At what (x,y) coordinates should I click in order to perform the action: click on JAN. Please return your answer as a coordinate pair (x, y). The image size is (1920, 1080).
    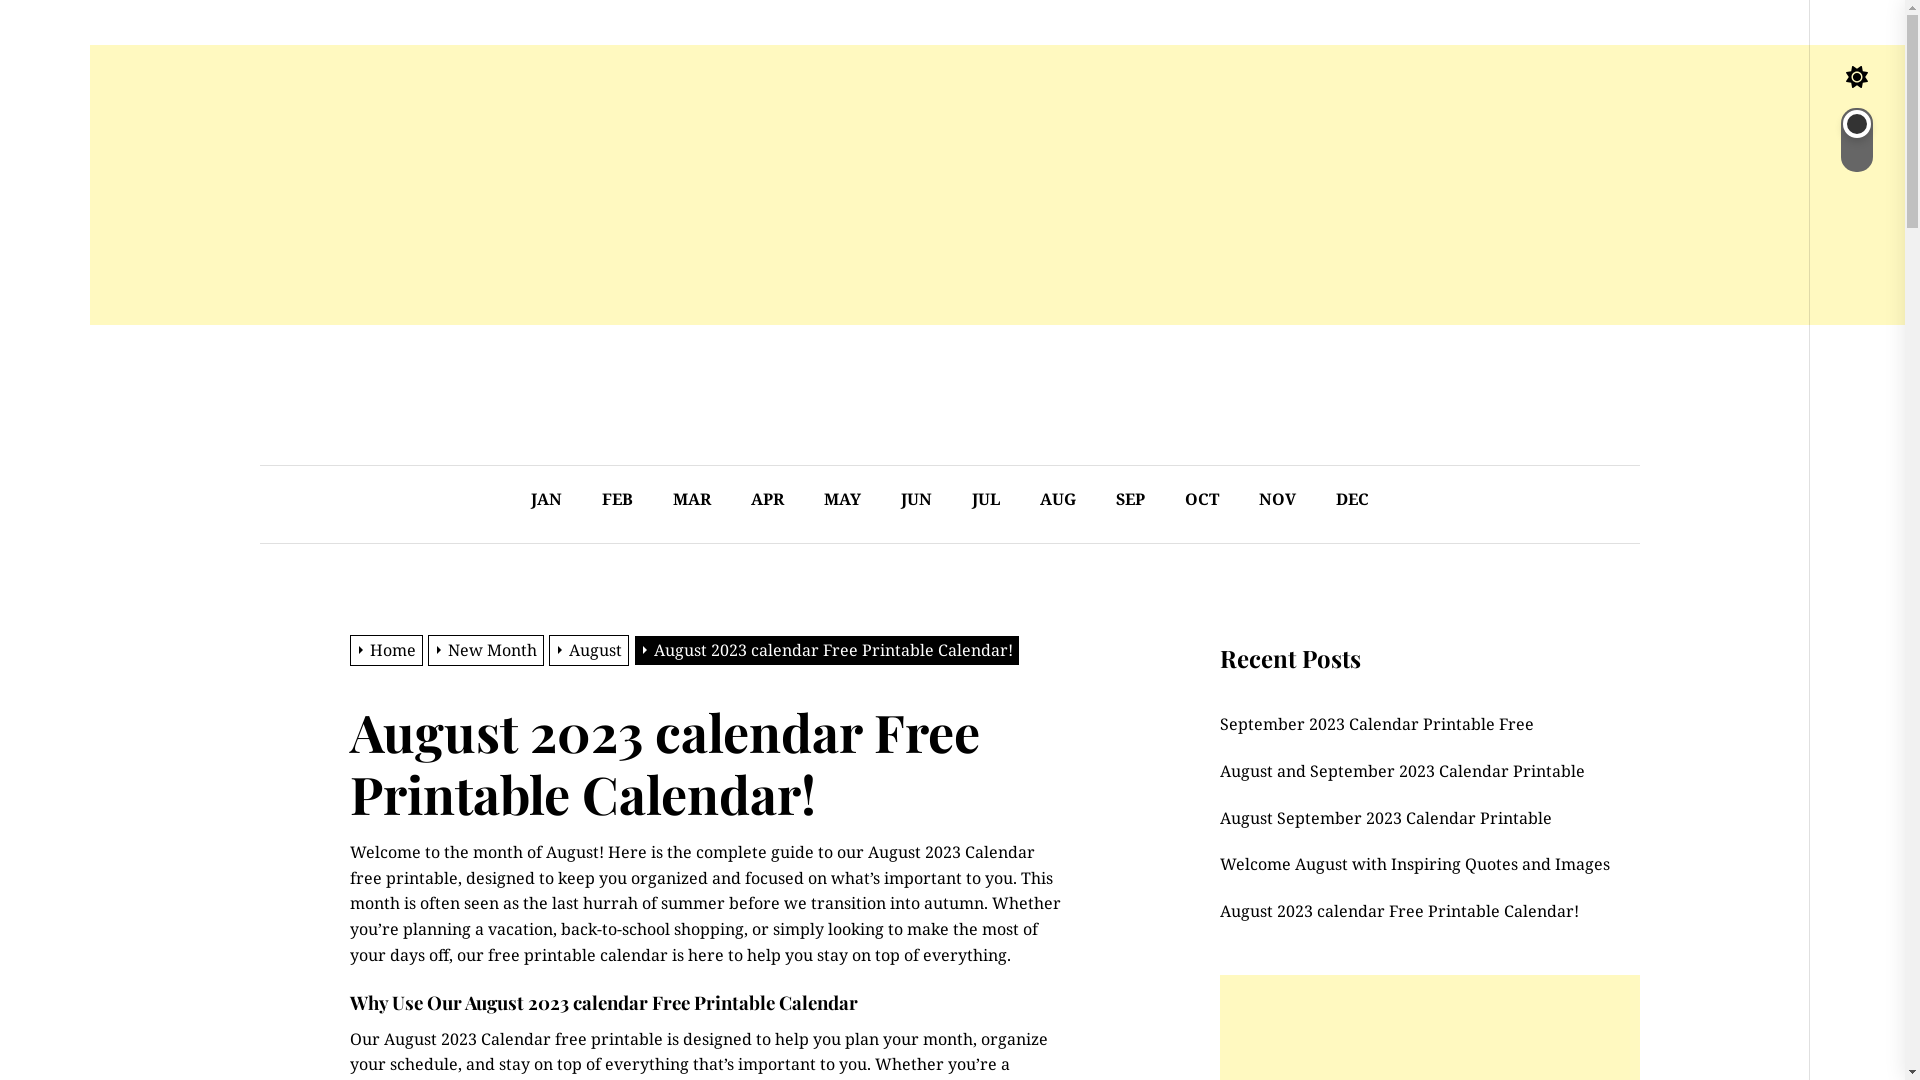
    Looking at the image, I should click on (546, 500).